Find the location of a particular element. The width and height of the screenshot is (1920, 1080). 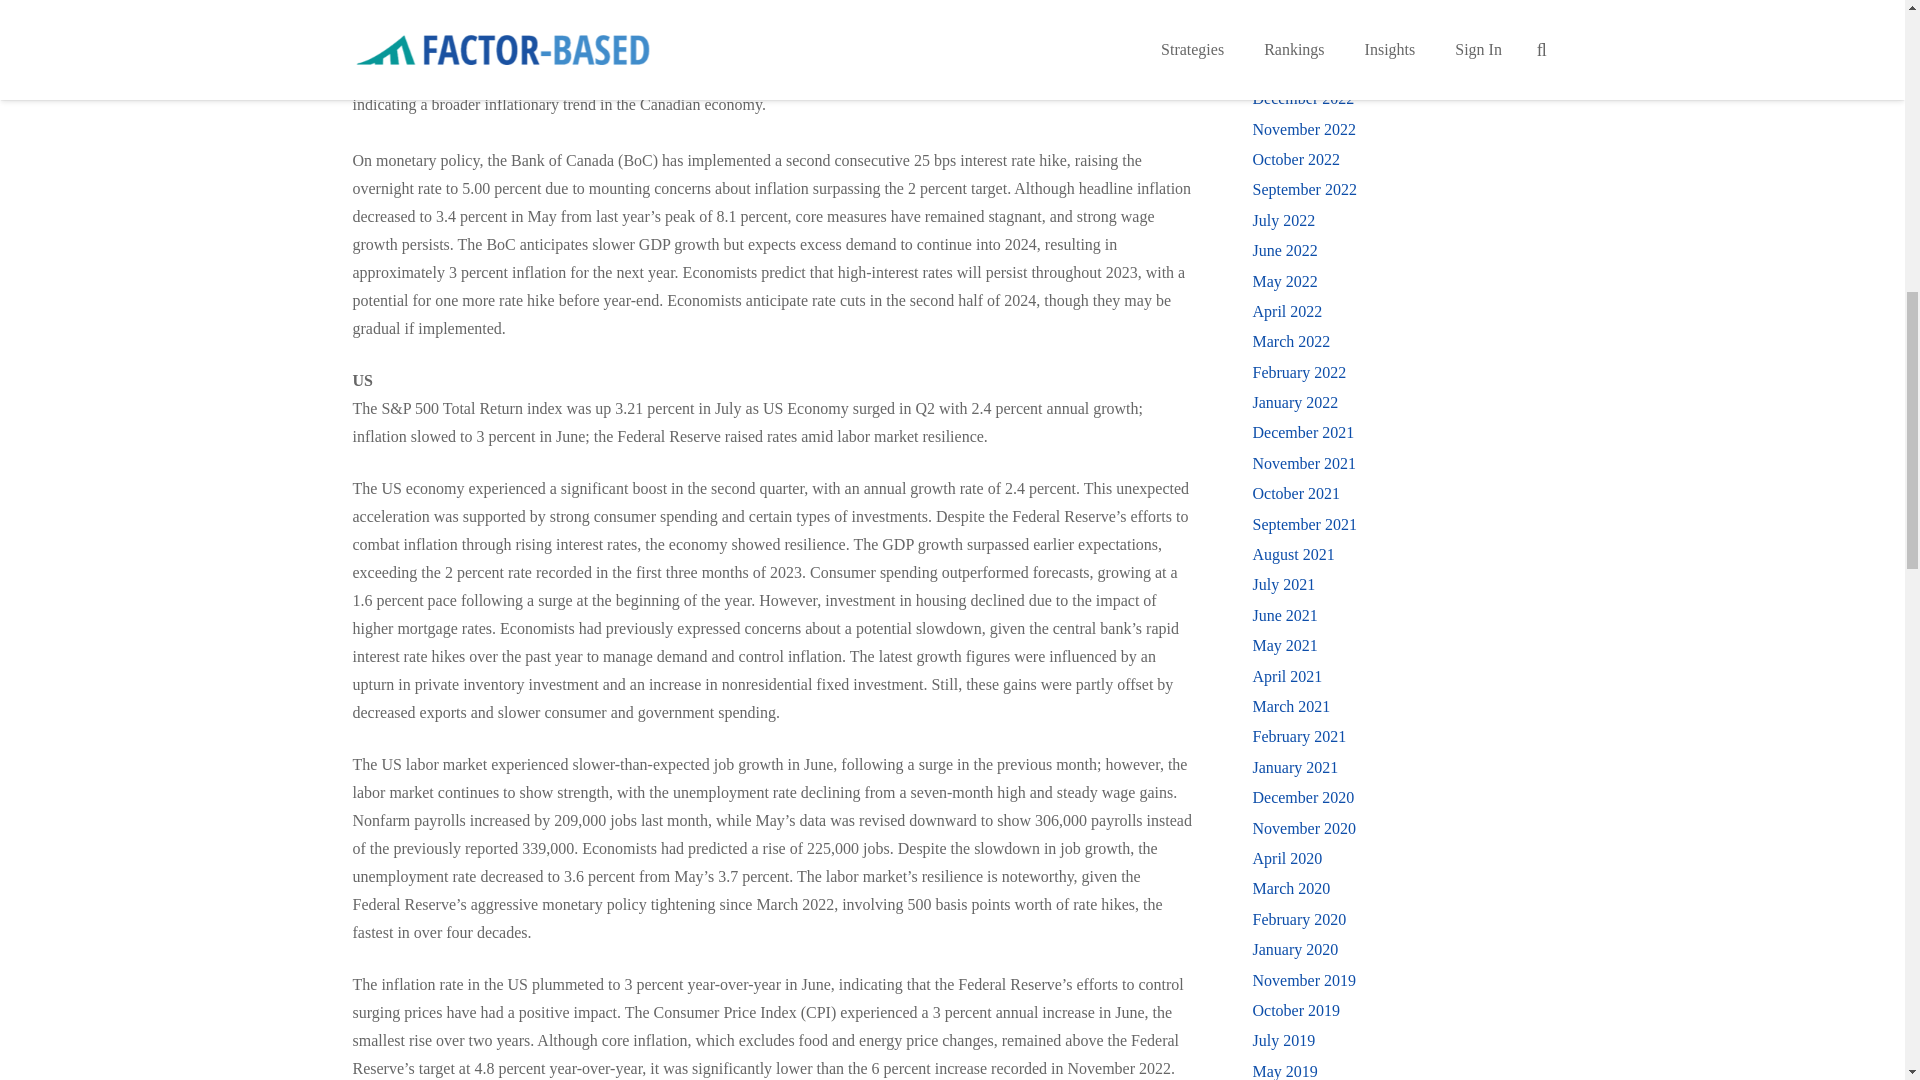

May 2022 is located at coordinates (1284, 282).